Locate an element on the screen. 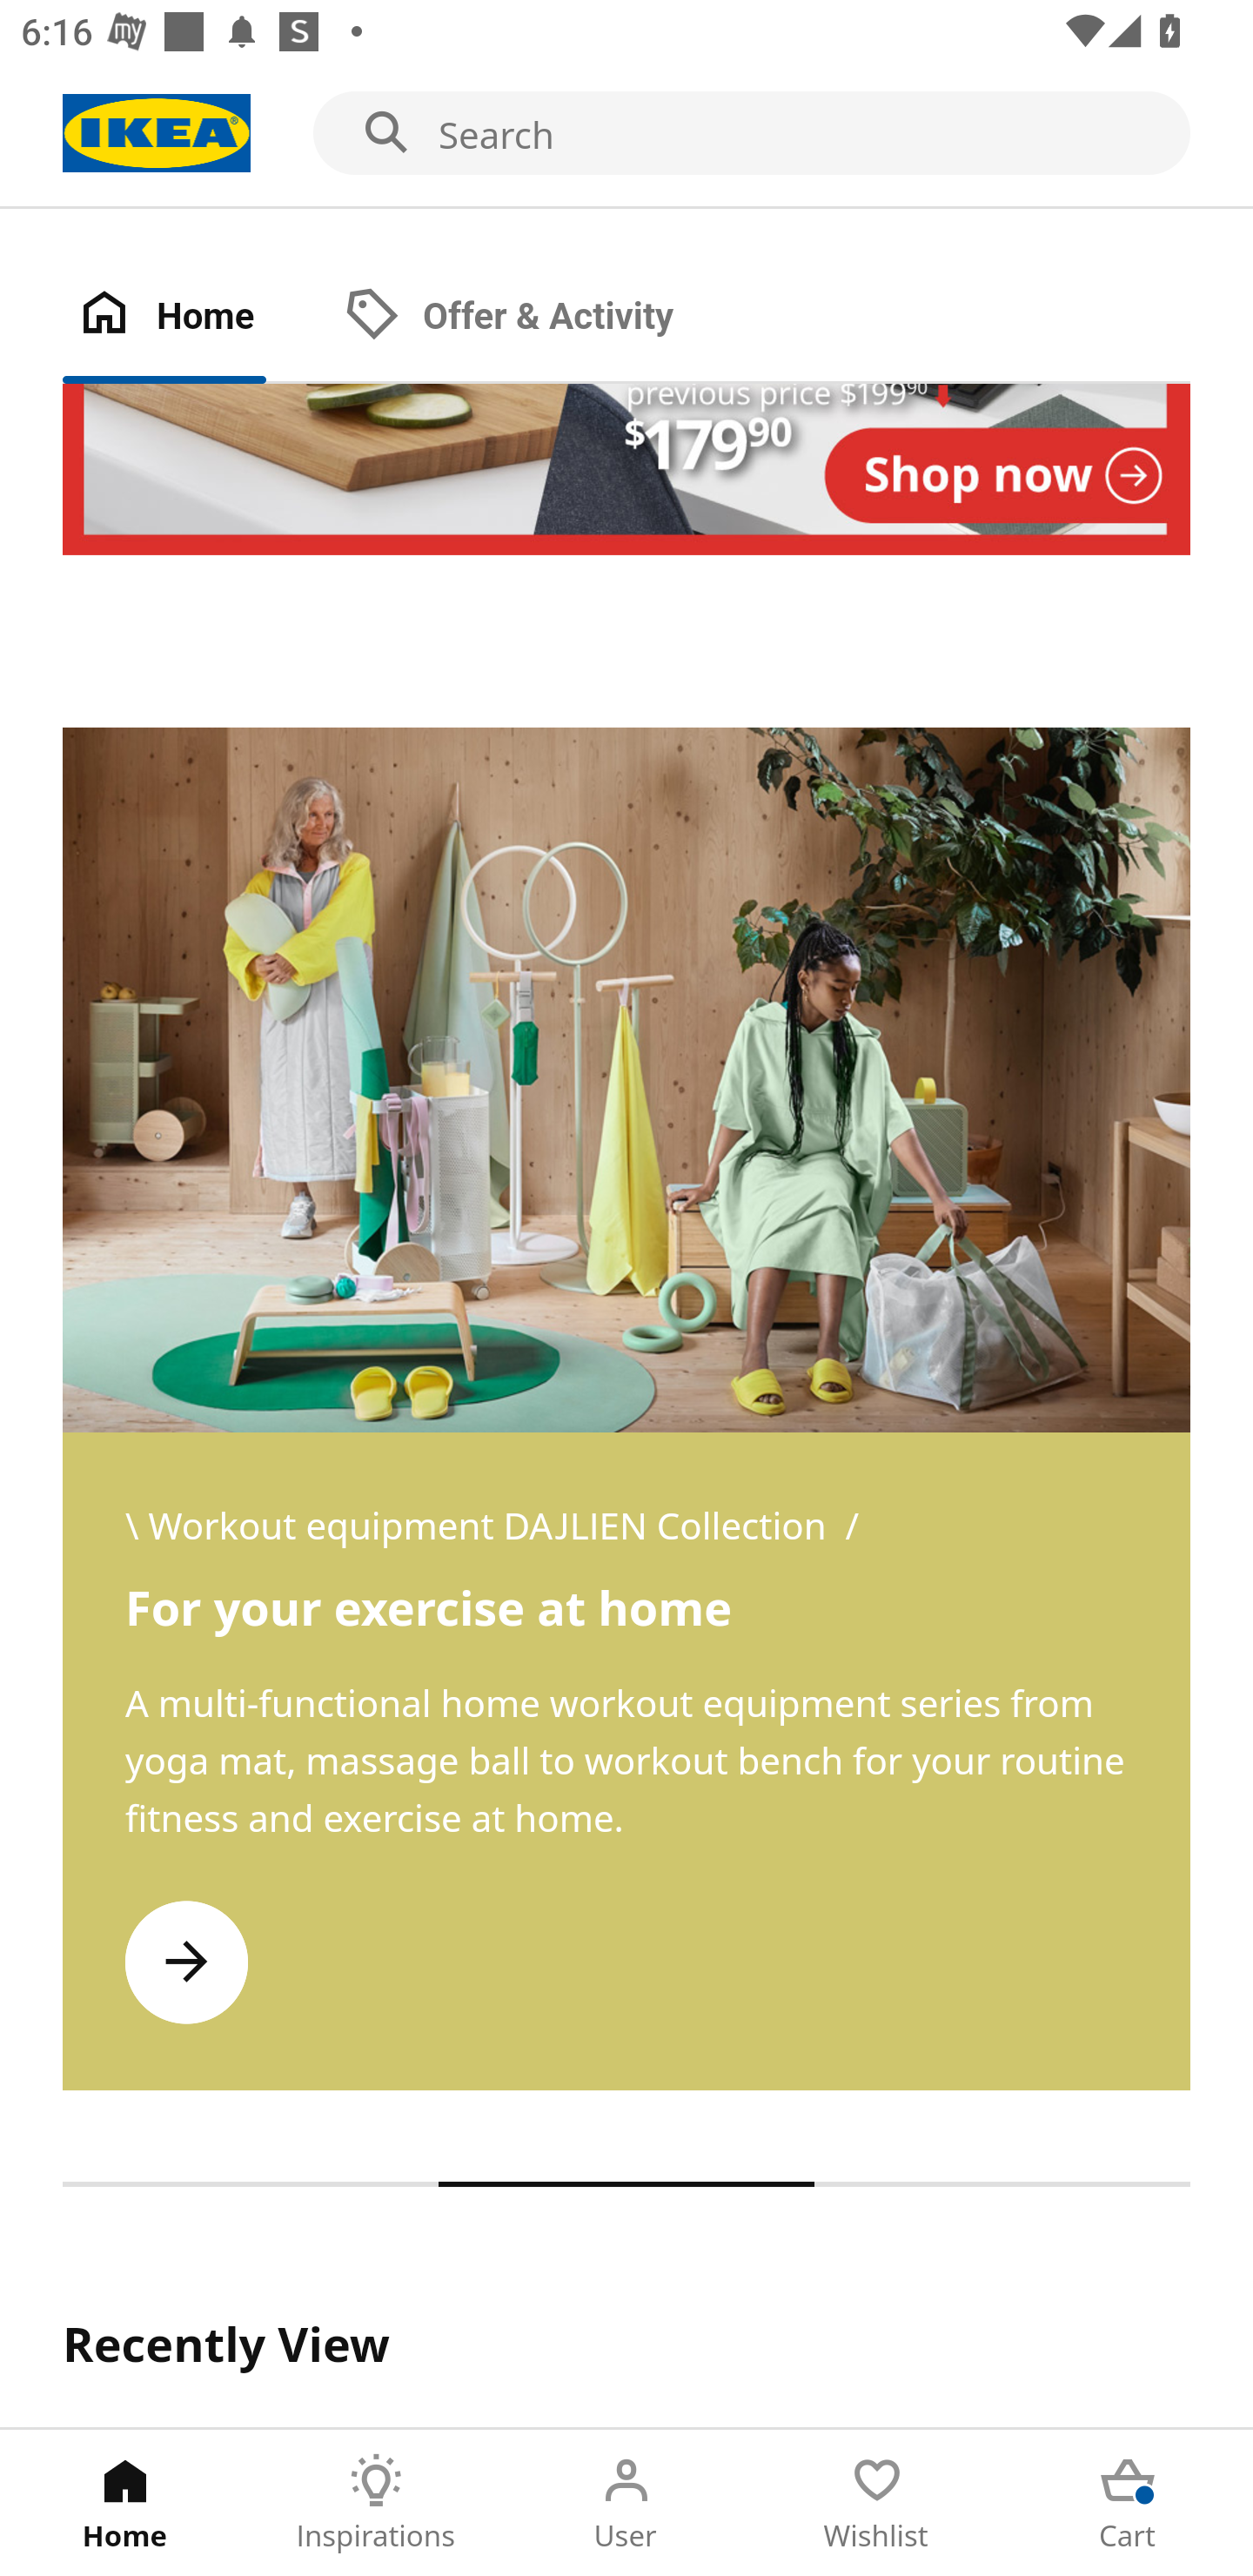 Image resolution: width=1253 pixels, height=2576 pixels. Inspirations
Tab 2 of 5 is located at coordinates (376, 2503).